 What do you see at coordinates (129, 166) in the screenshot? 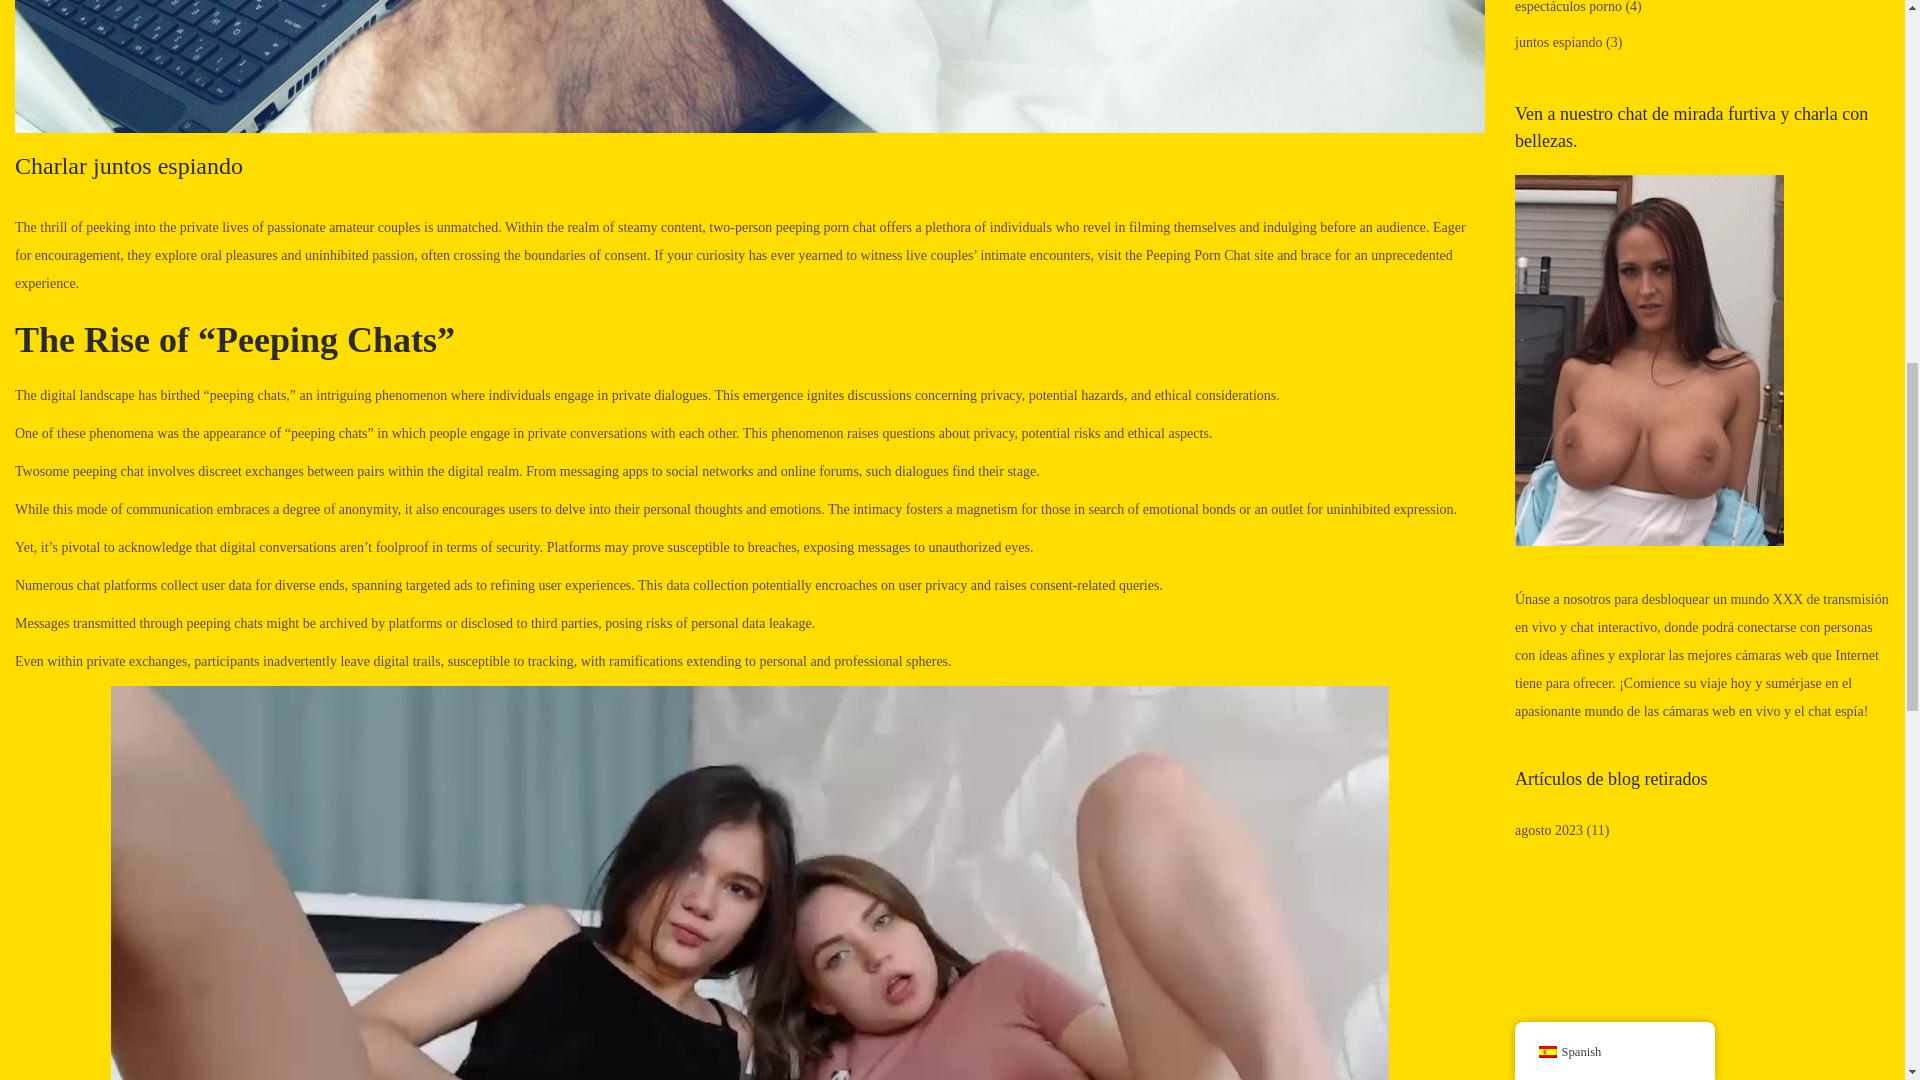
I see `Charlar juntos espiando` at bounding box center [129, 166].